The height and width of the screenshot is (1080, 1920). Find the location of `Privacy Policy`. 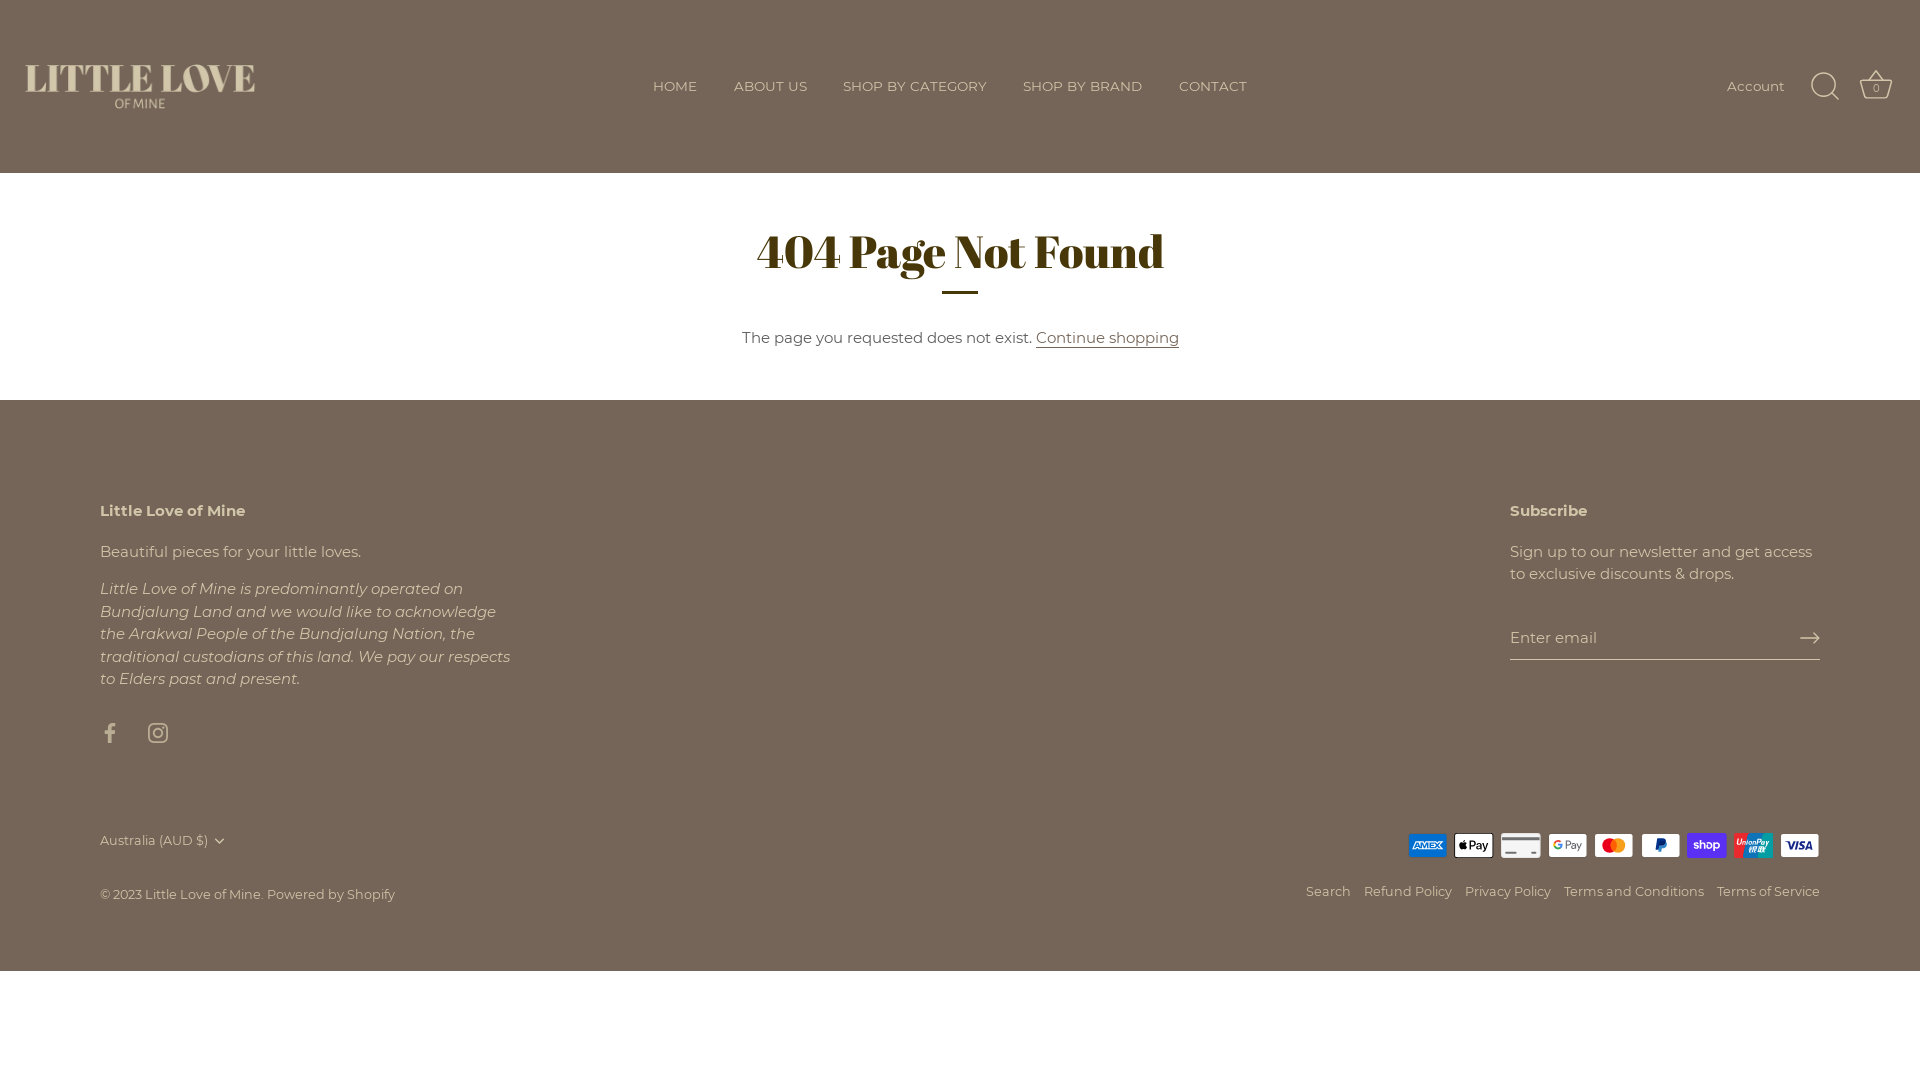

Privacy Policy is located at coordinates (1508, 892).